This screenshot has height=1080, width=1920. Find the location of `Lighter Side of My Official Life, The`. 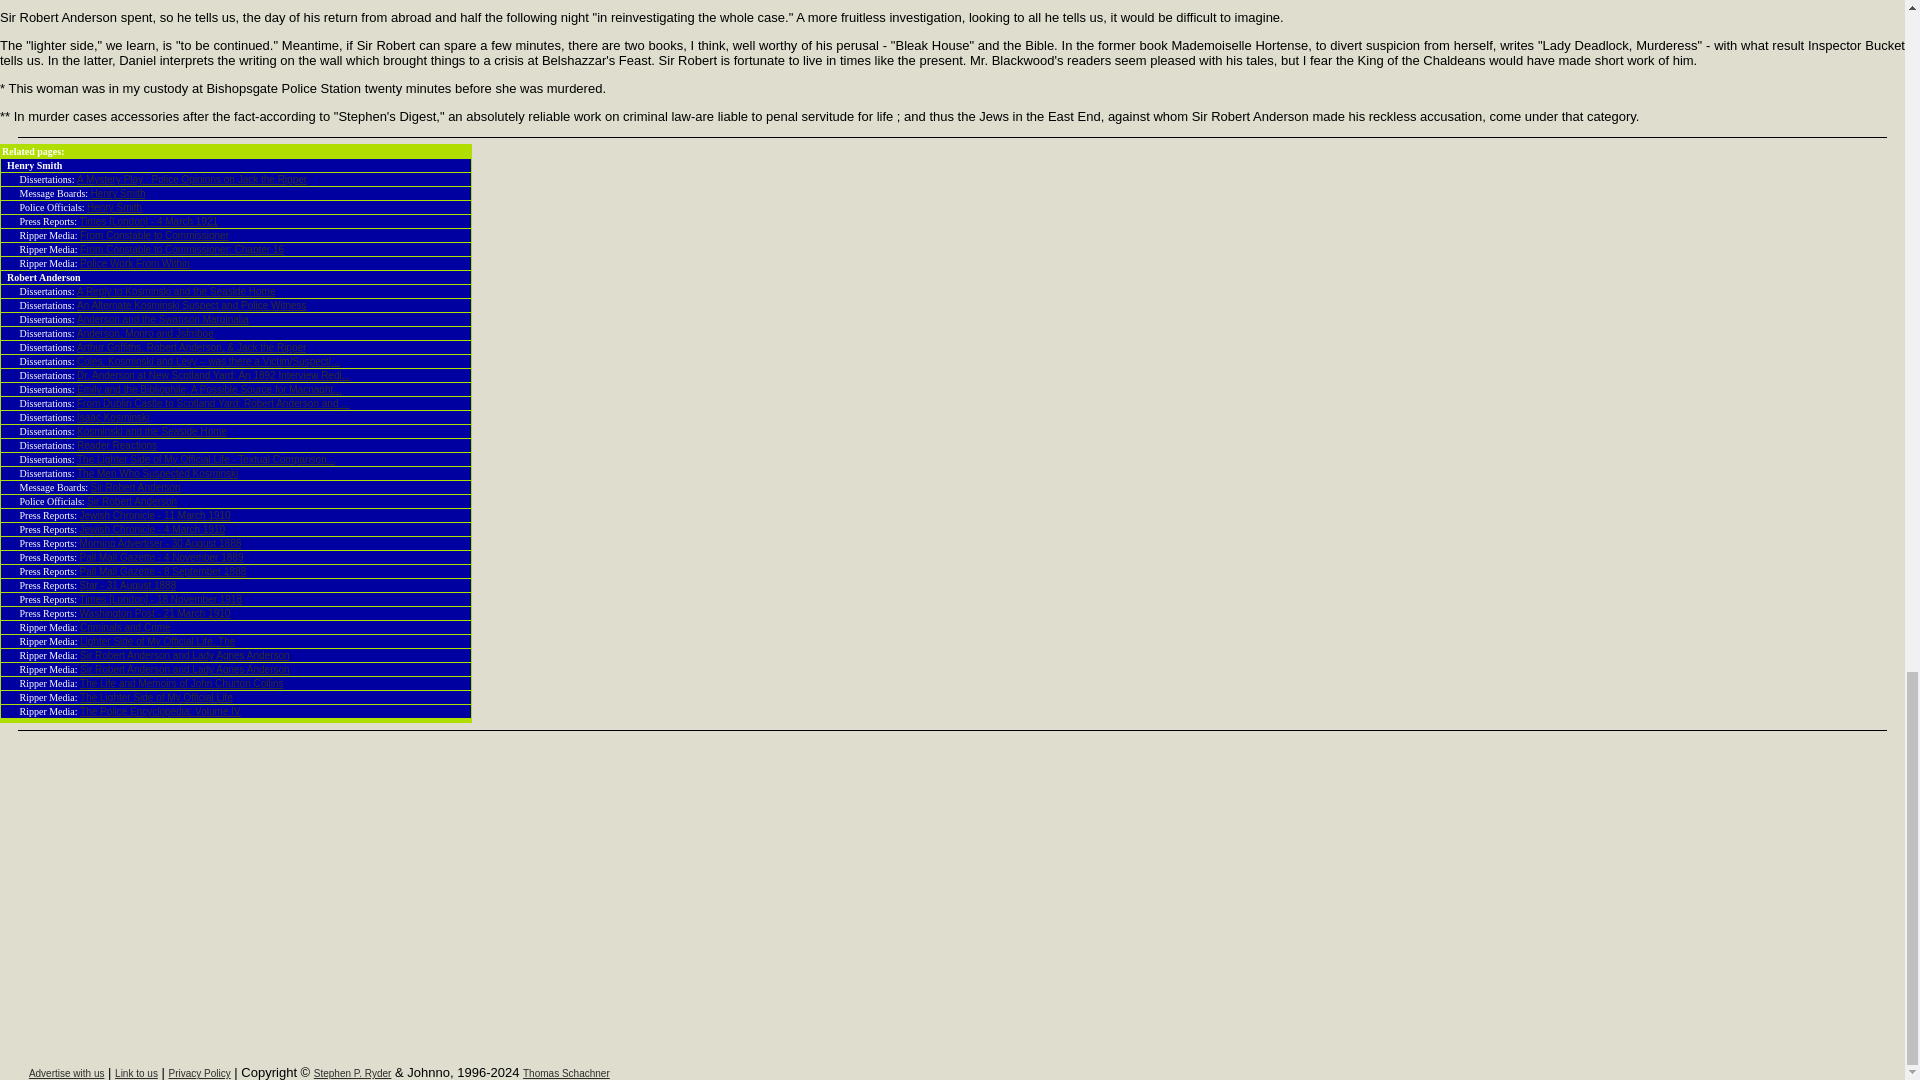

Lighter Side of My Official Life, The is located at coordinates (157, 641).